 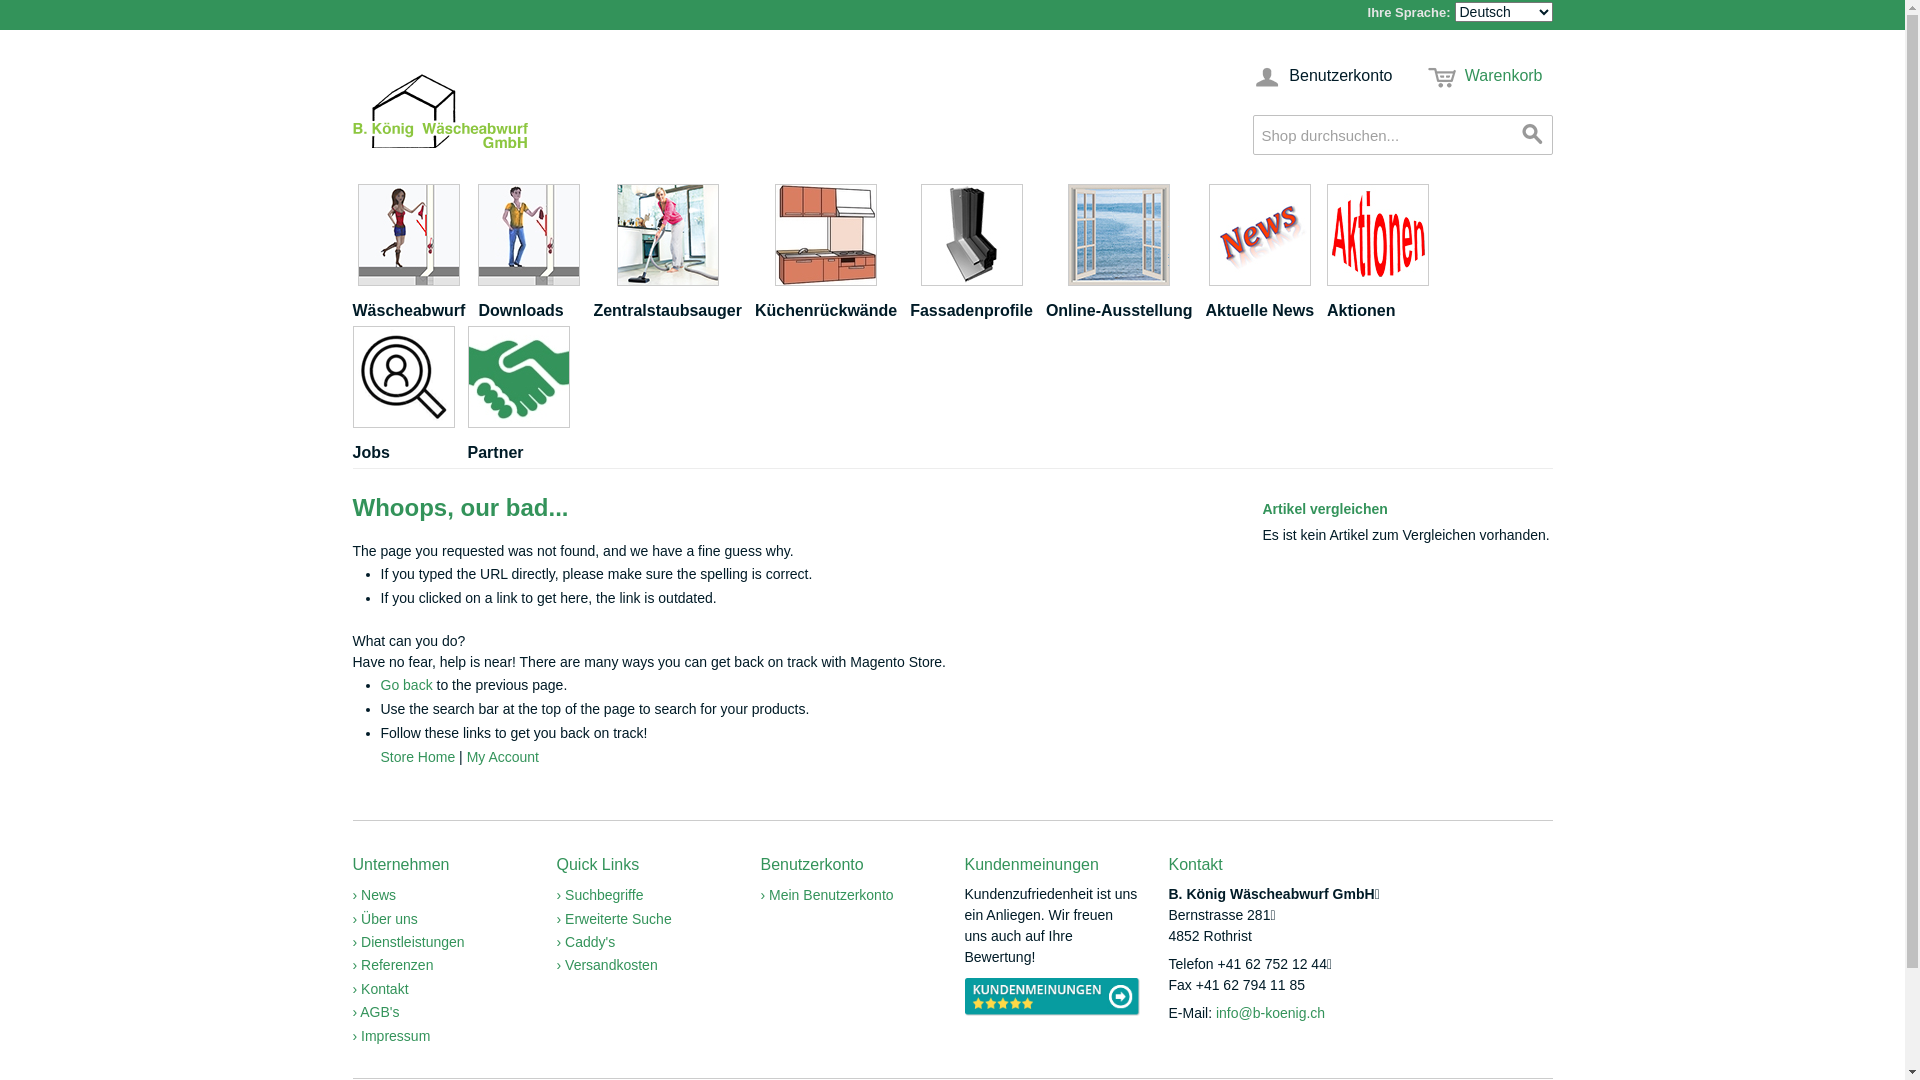 What do you see at coordinates (614, 919) in the screenshot?
I see `Erweiterte Suche` at bounding box center [614, 919].